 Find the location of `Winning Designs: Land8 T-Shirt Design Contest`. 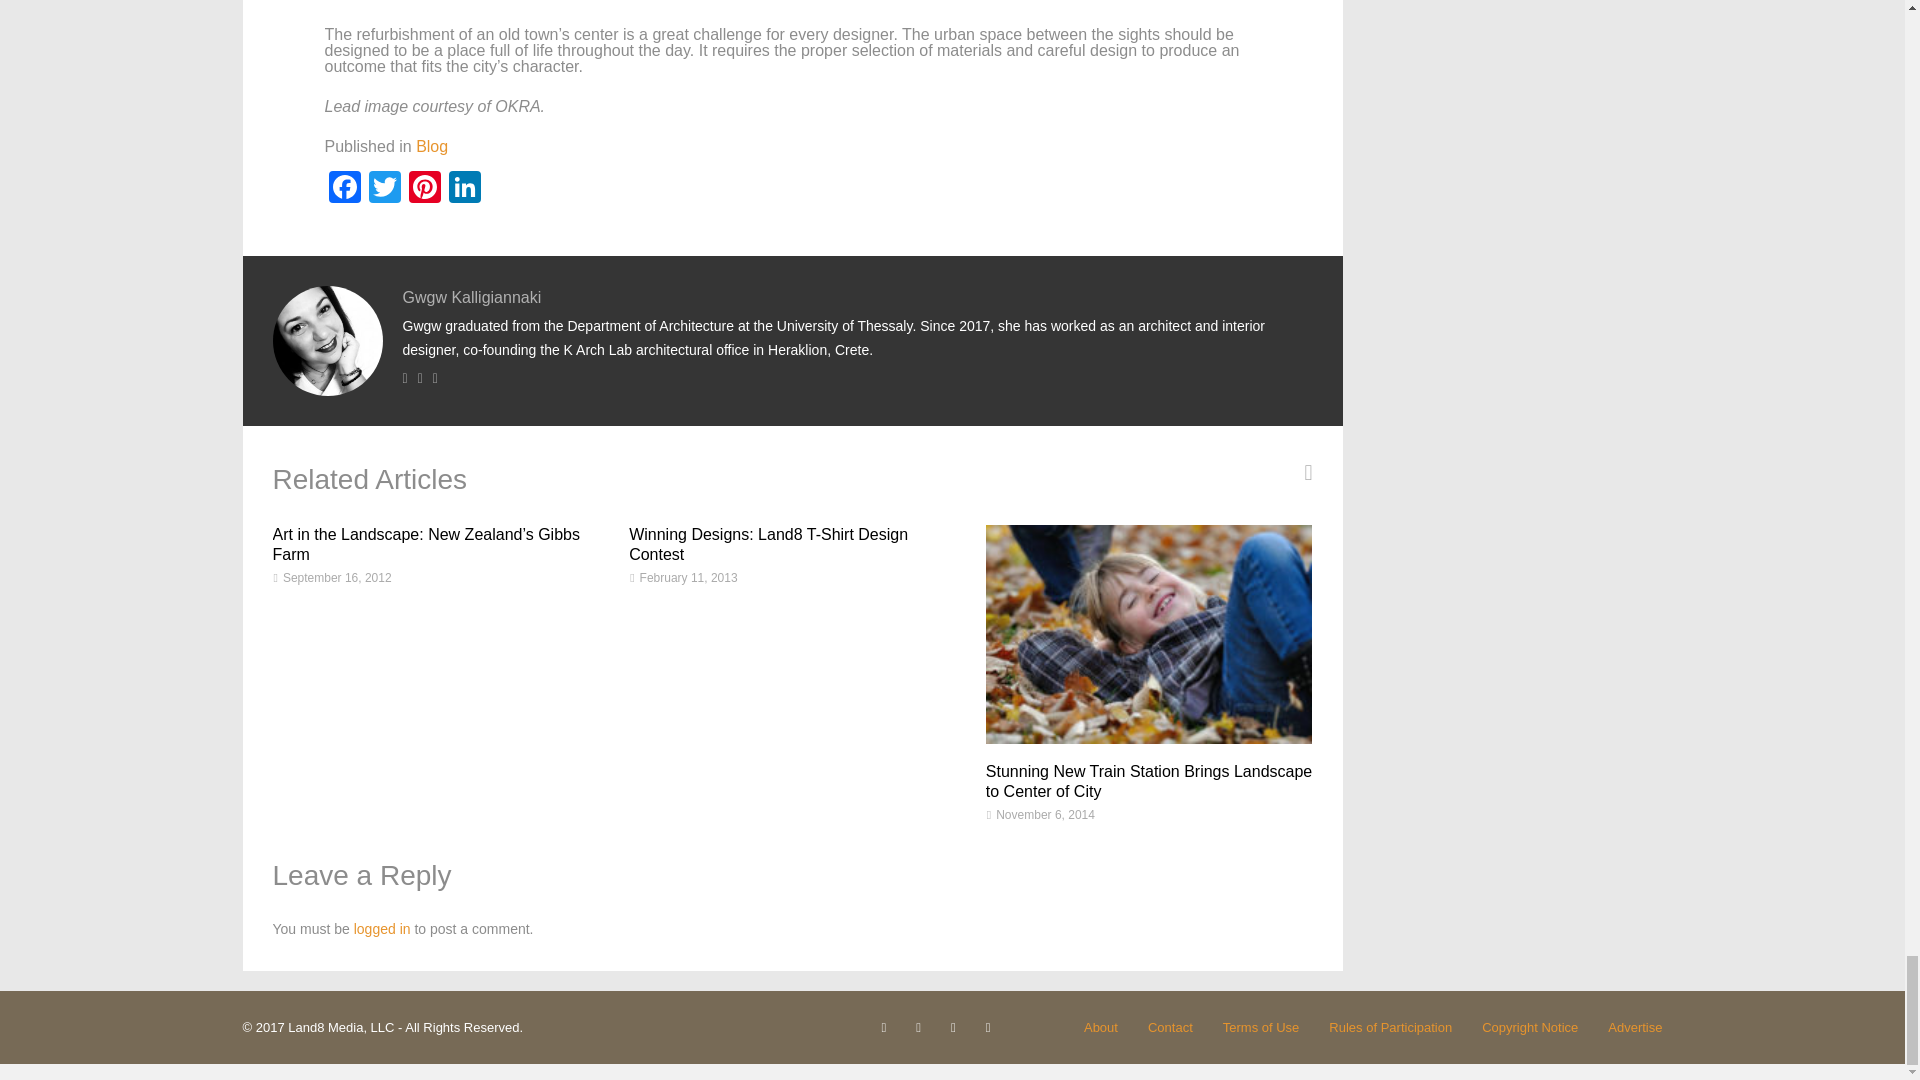

Winning Designs: Land8 T-Shirt Design Contest is located at coordinates (768, 544).